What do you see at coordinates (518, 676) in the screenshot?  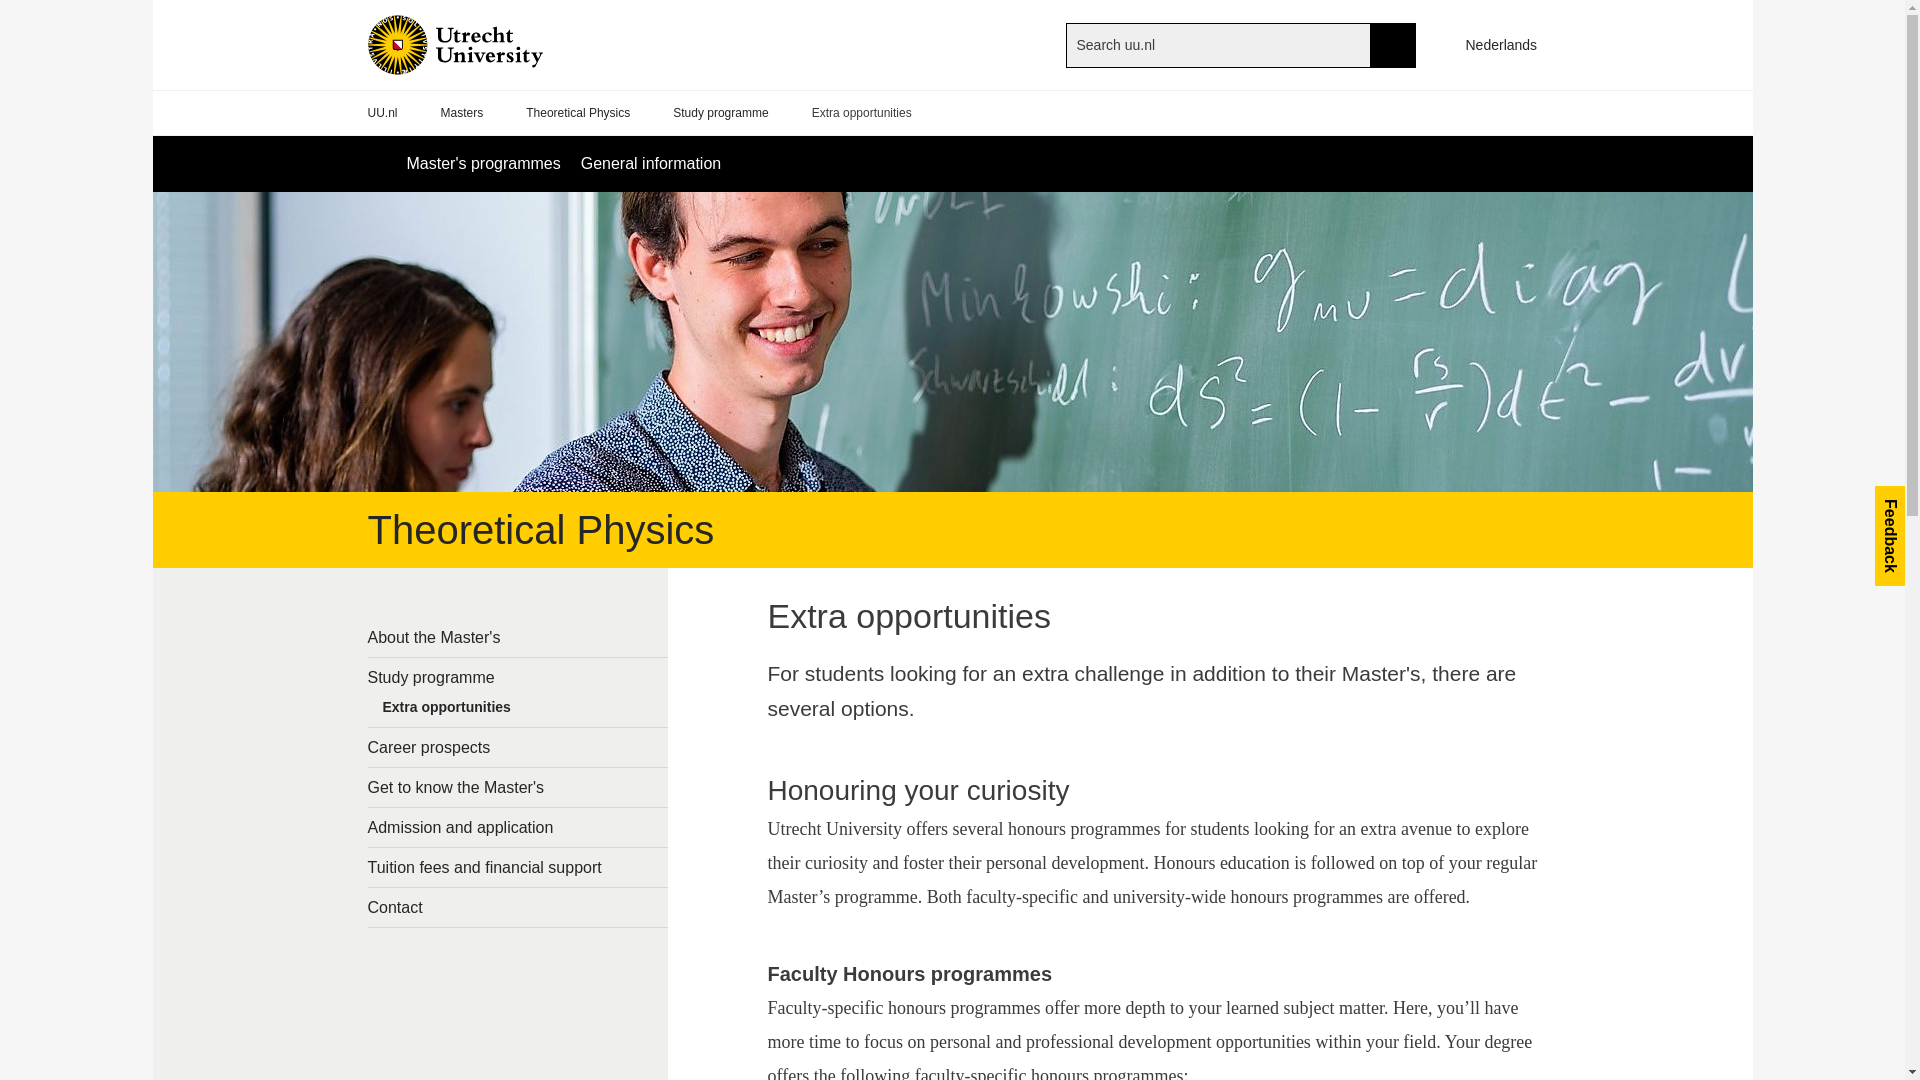 I see `Study programme` at bounding box center [518, 676].